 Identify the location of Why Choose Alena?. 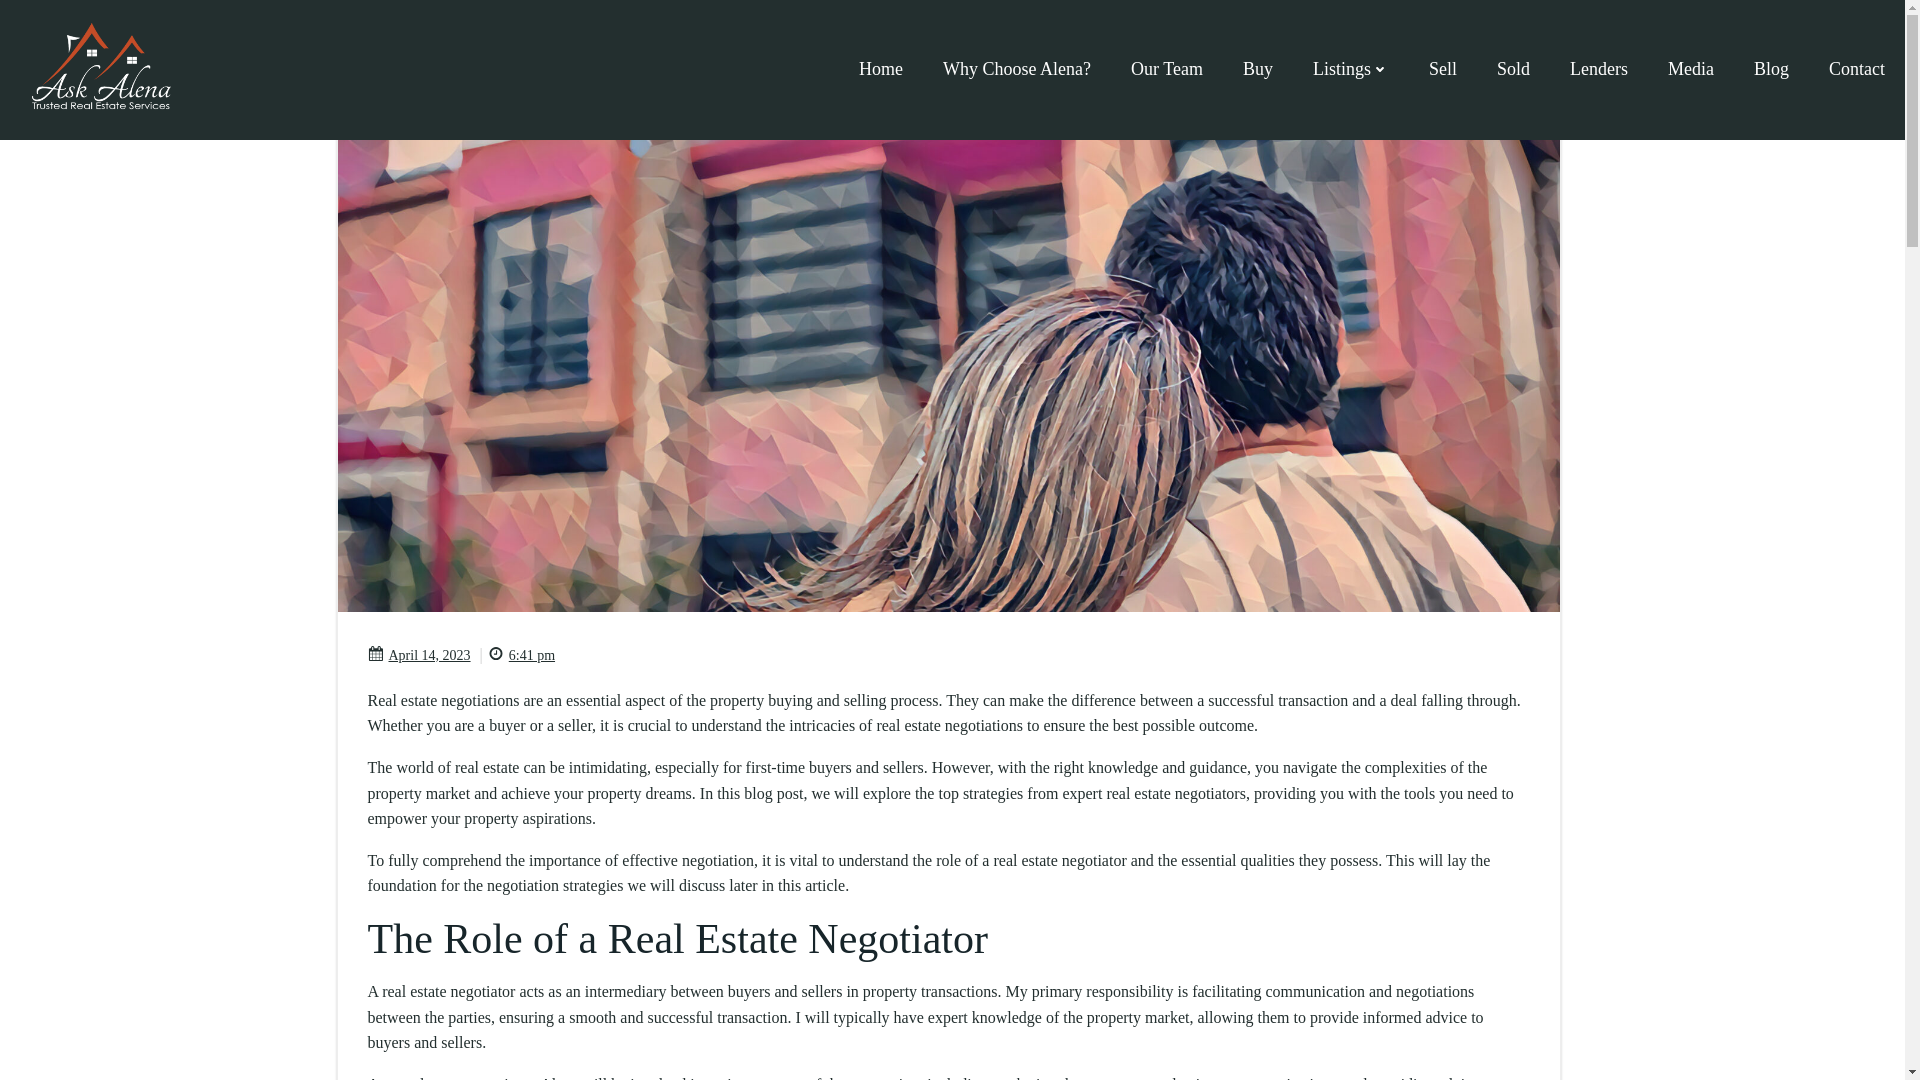
(1016, 70).